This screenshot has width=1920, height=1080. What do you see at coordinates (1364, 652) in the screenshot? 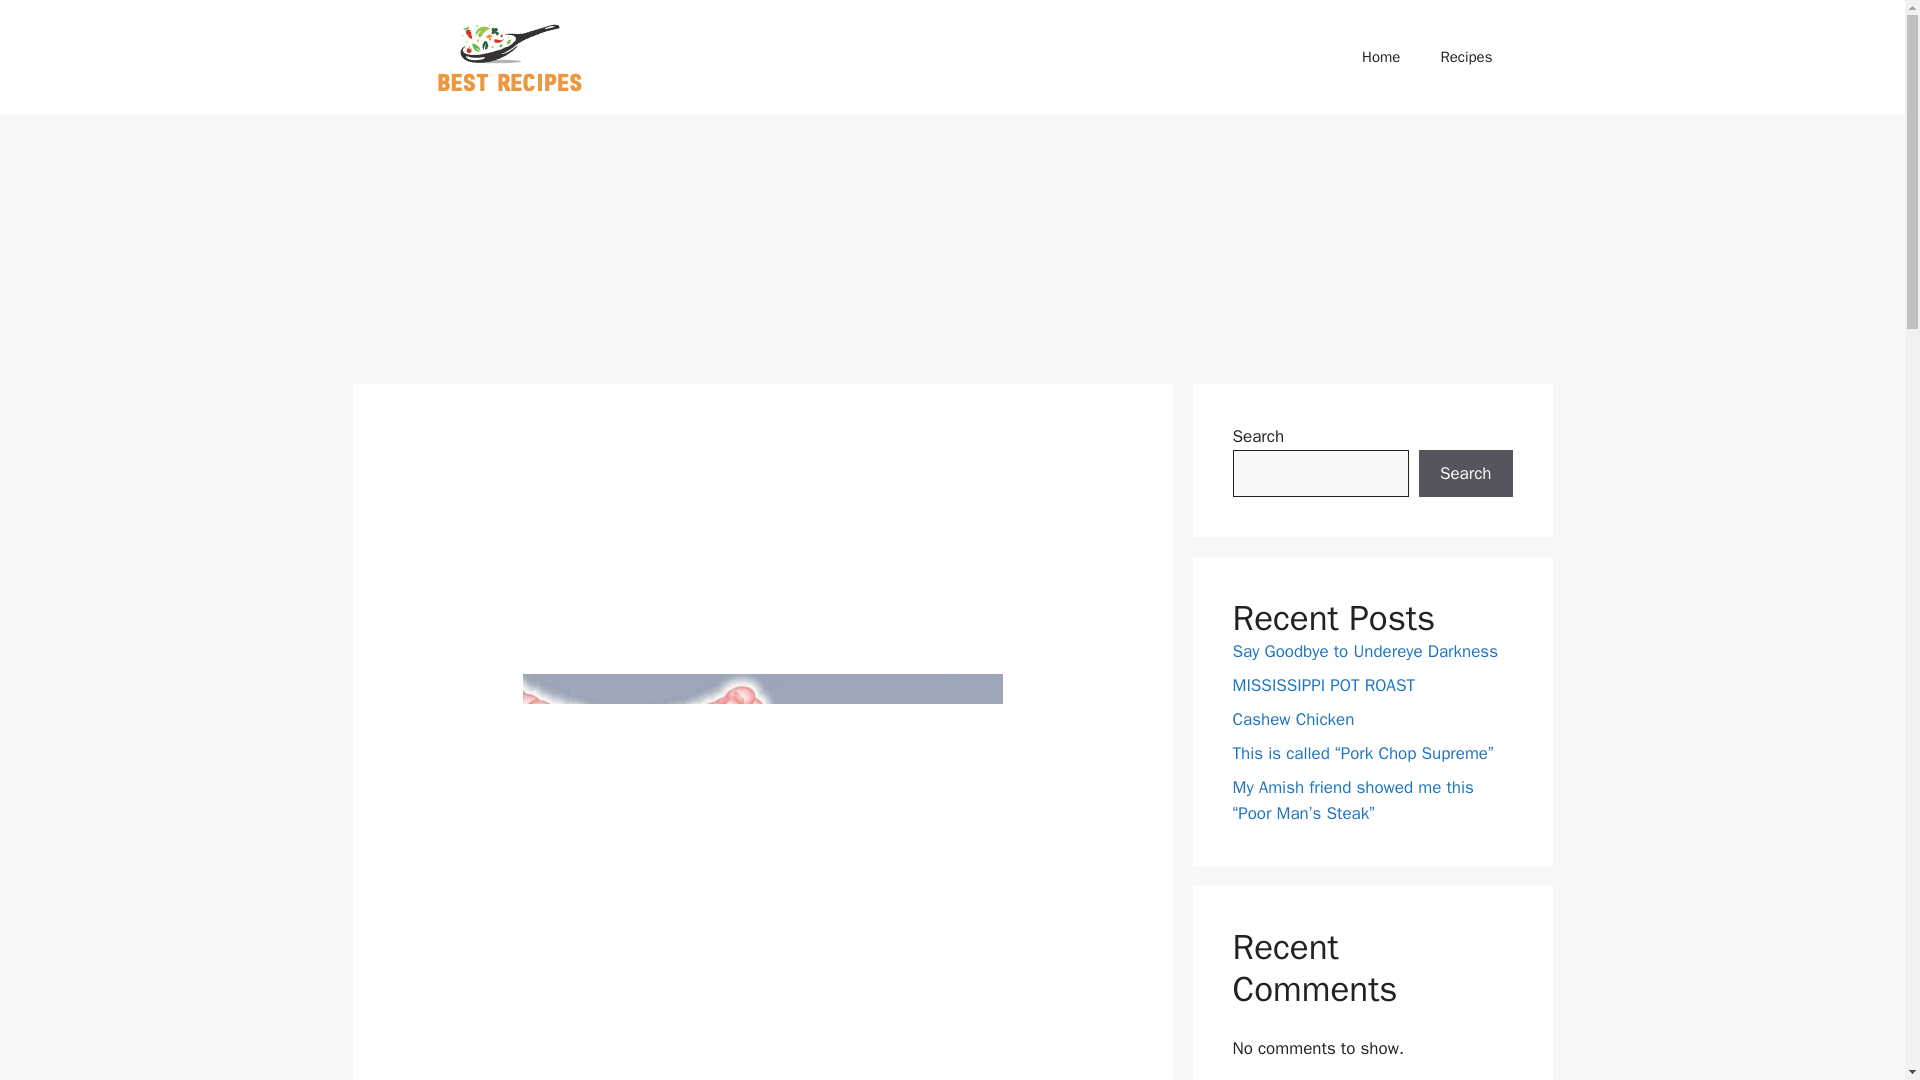
I see `Say Goodbye to Undereye Darkness` at bounding box center [1364, 652].